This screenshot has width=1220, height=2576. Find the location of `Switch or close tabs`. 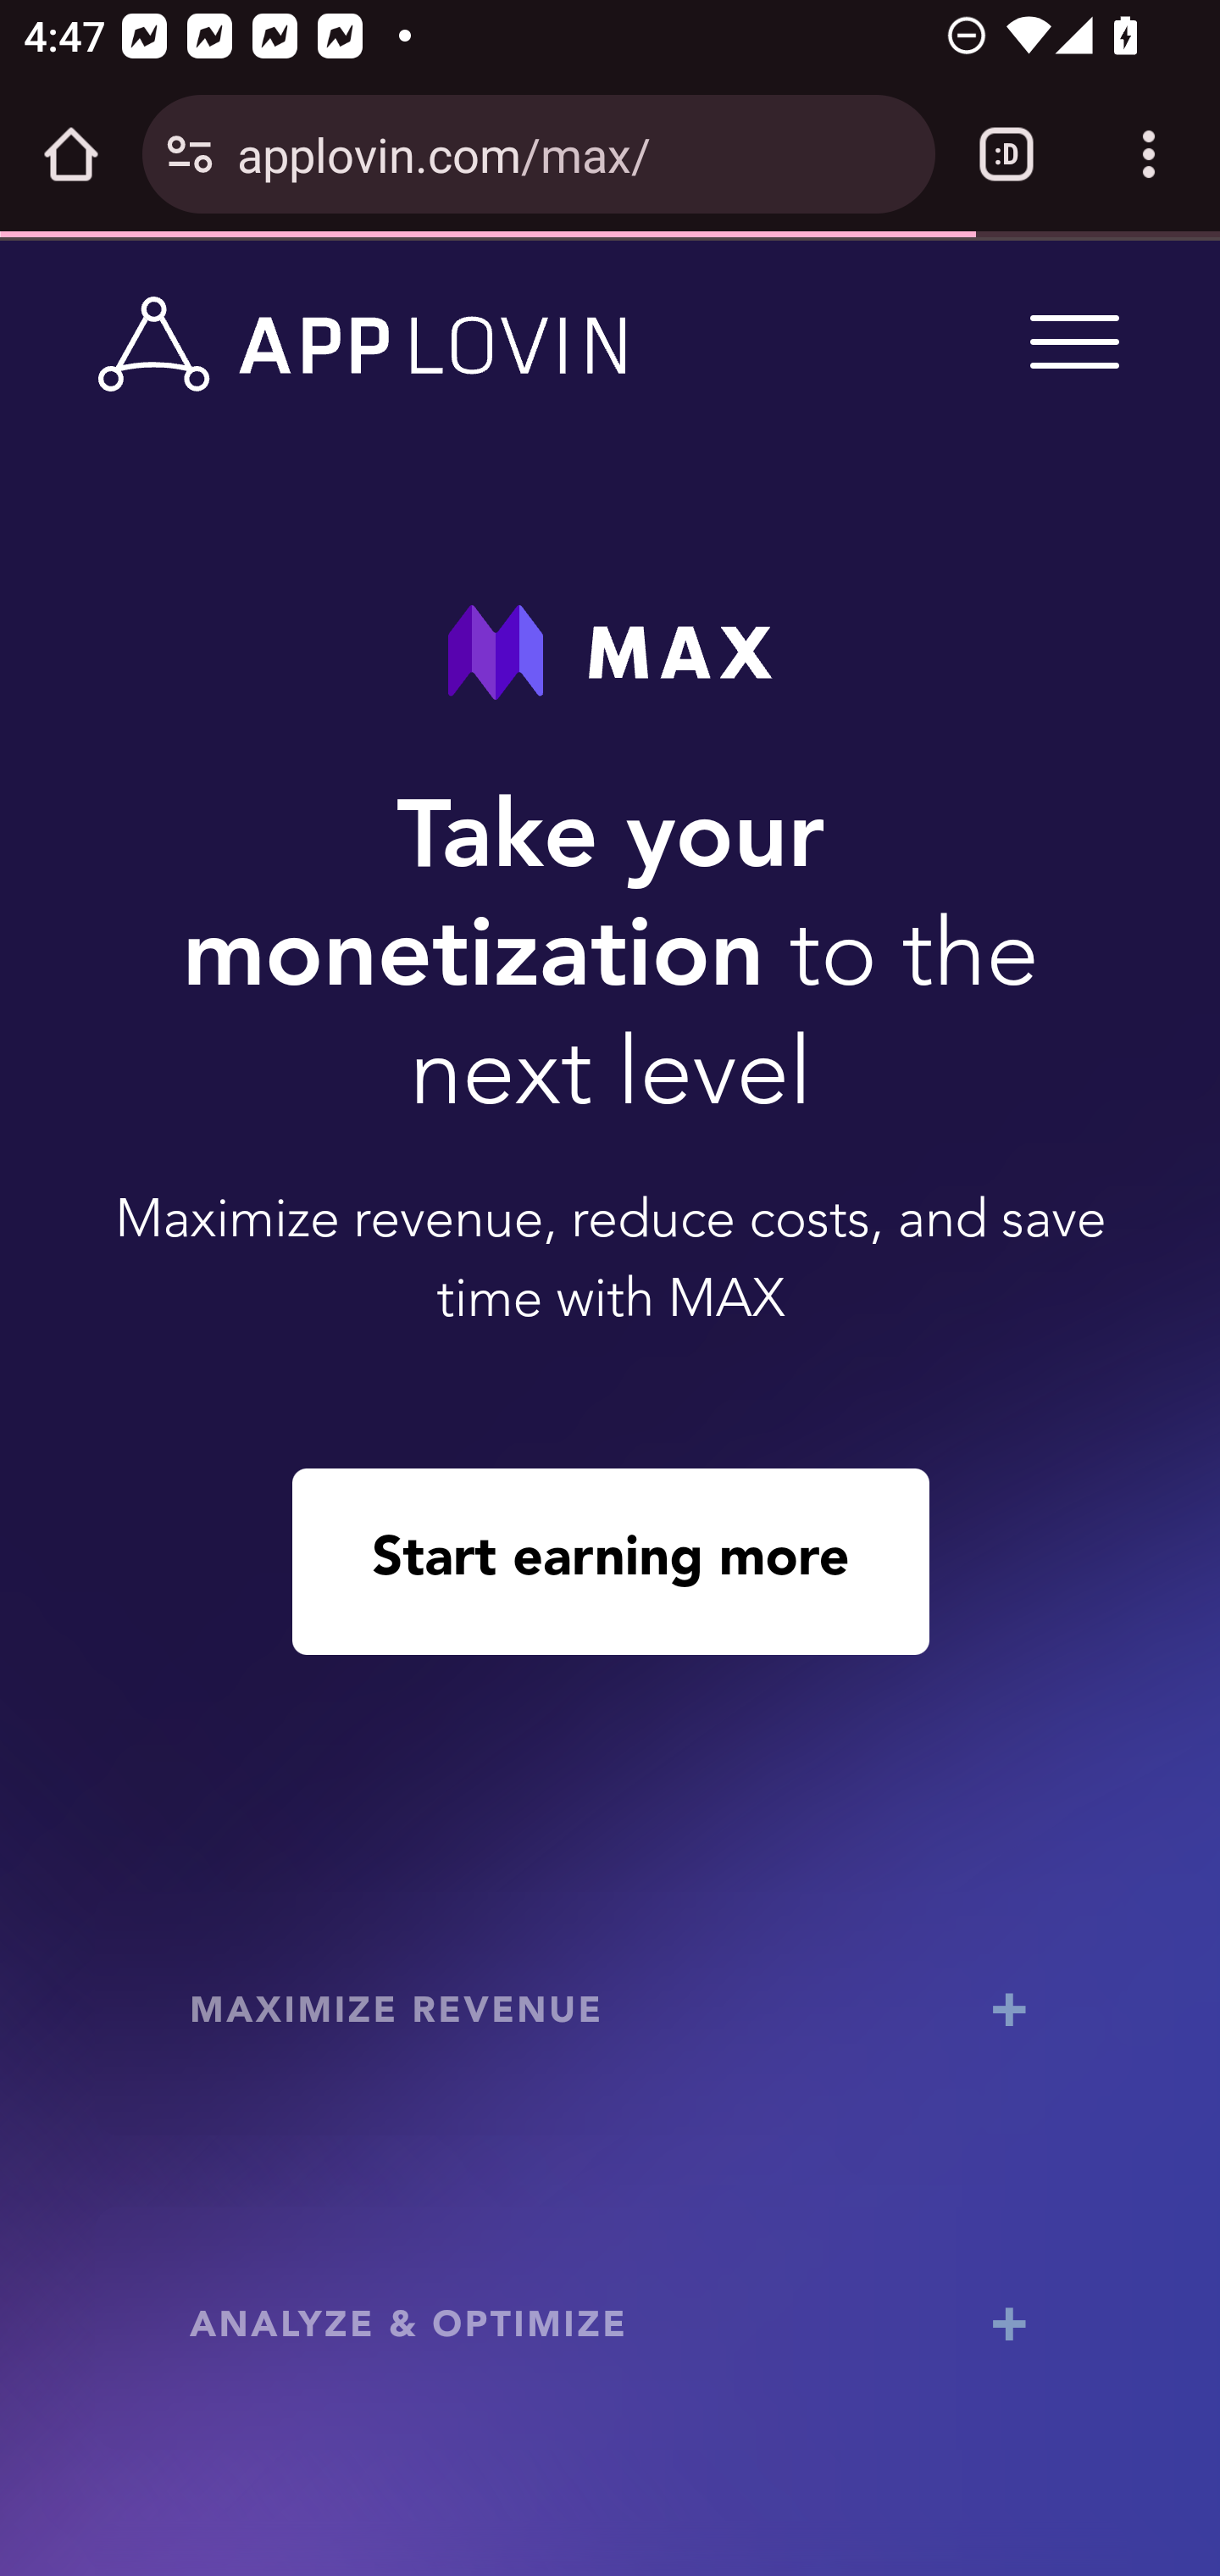

Switch or close tabs is located at coordinates (1006, 154).